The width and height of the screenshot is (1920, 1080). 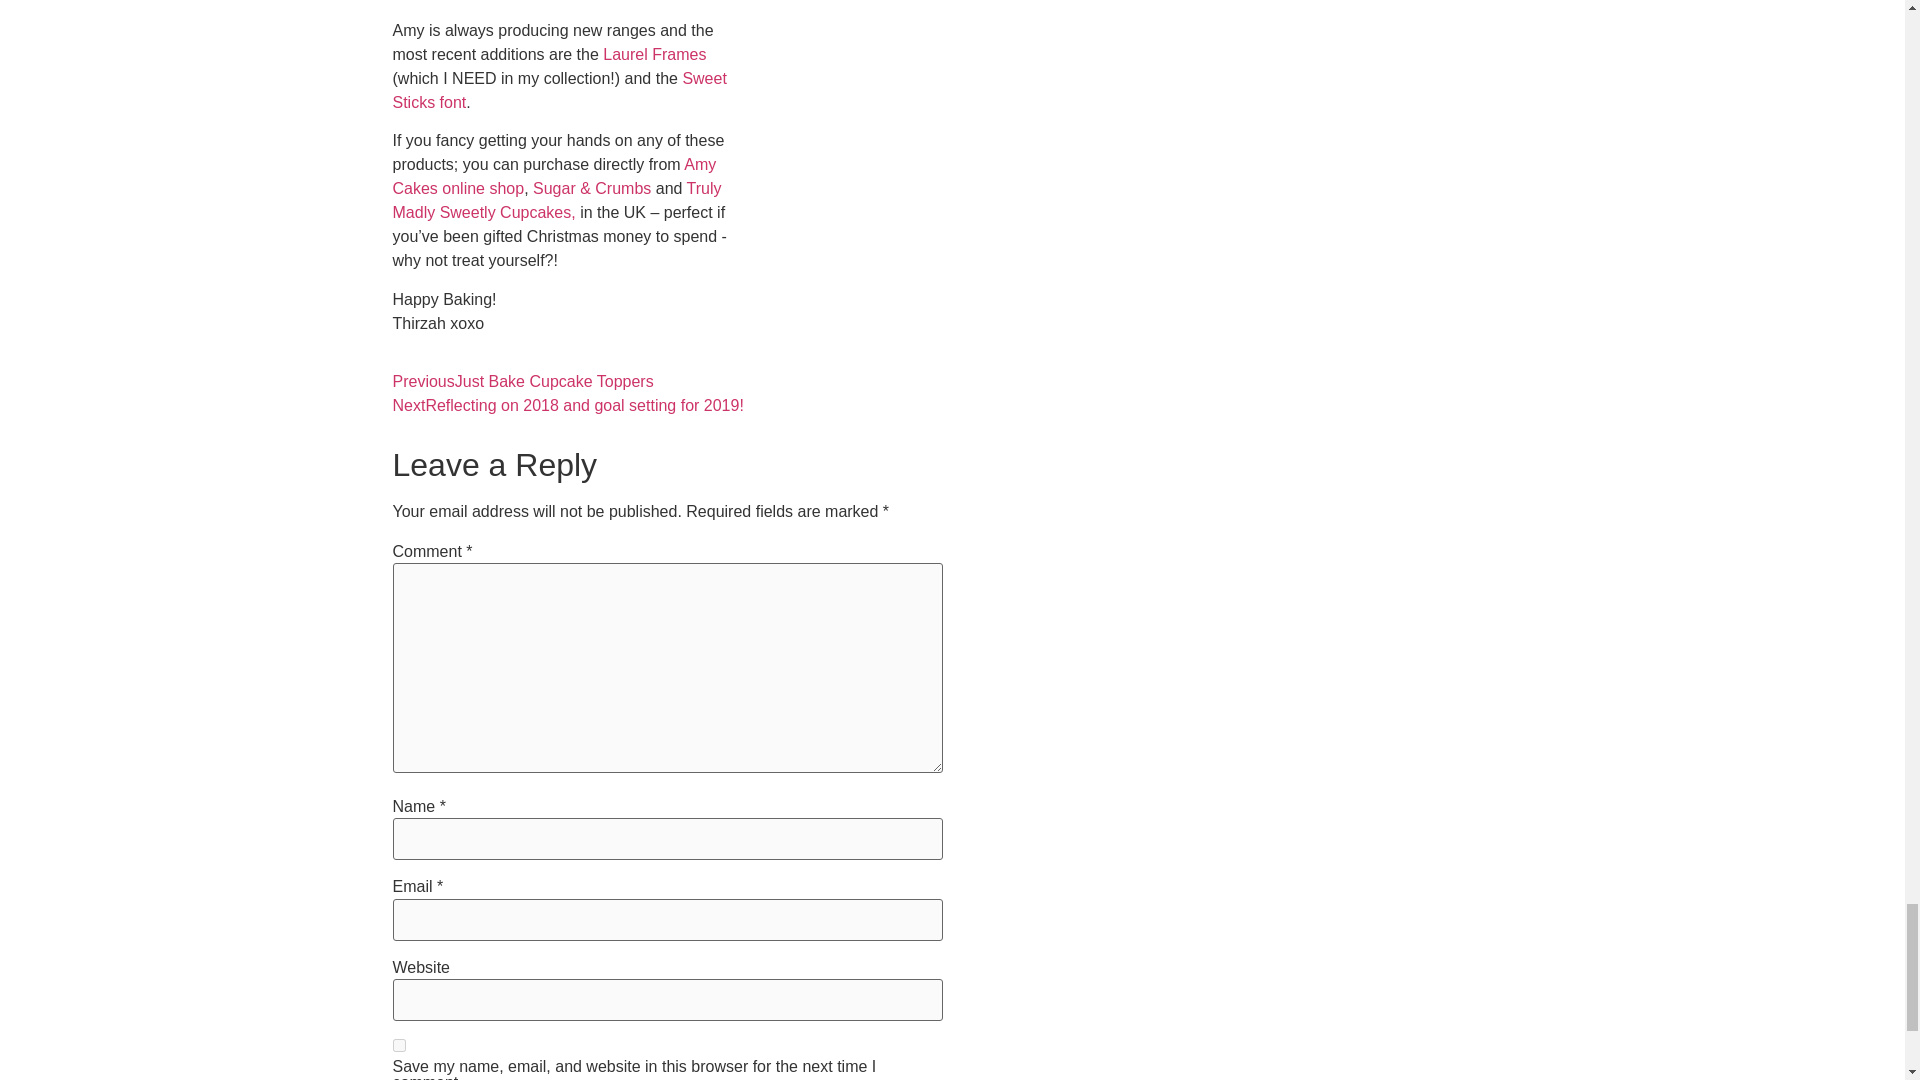 I want to click on Laurel Frames, so click(x=654, y=54).